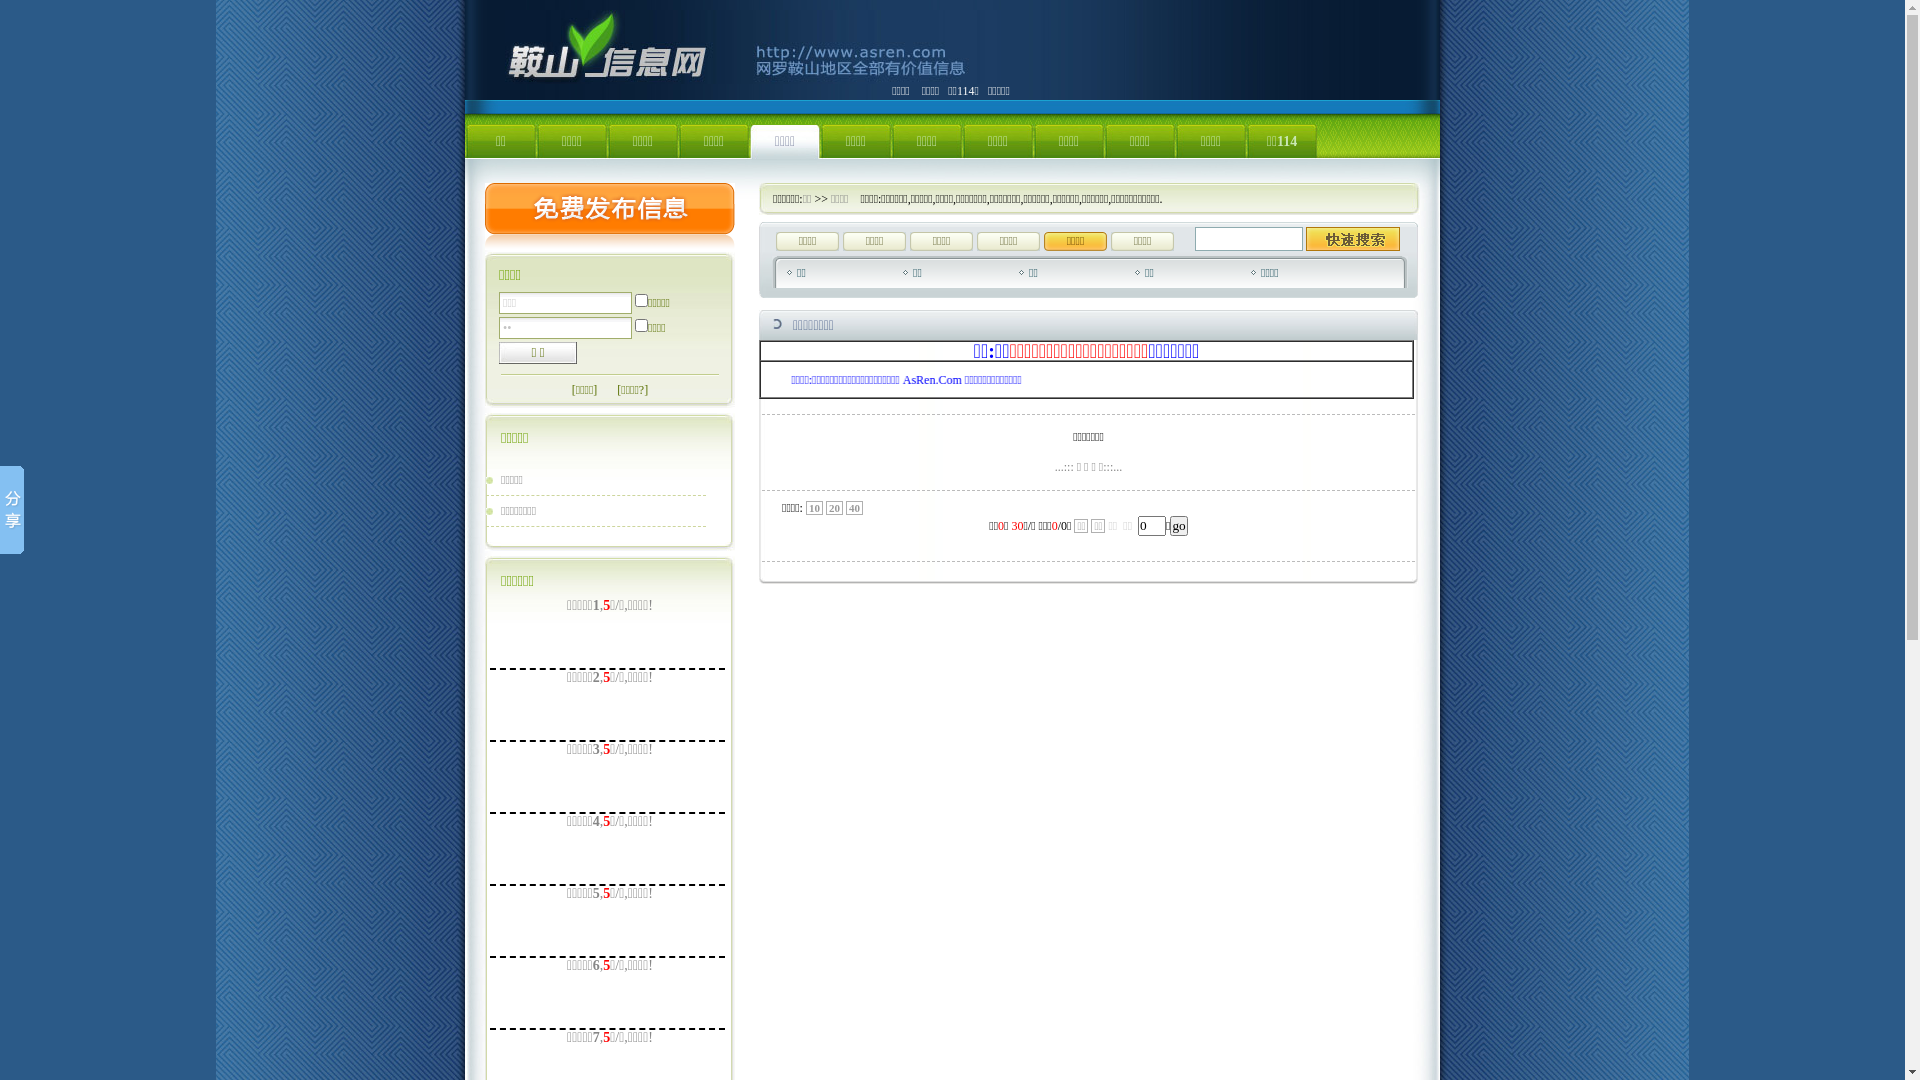 The width and height of the screenshot is (1920, 1080). What do you see at coordinates (834, 508) in the screenshot?
I see `20` at bounding box center [834, 508].